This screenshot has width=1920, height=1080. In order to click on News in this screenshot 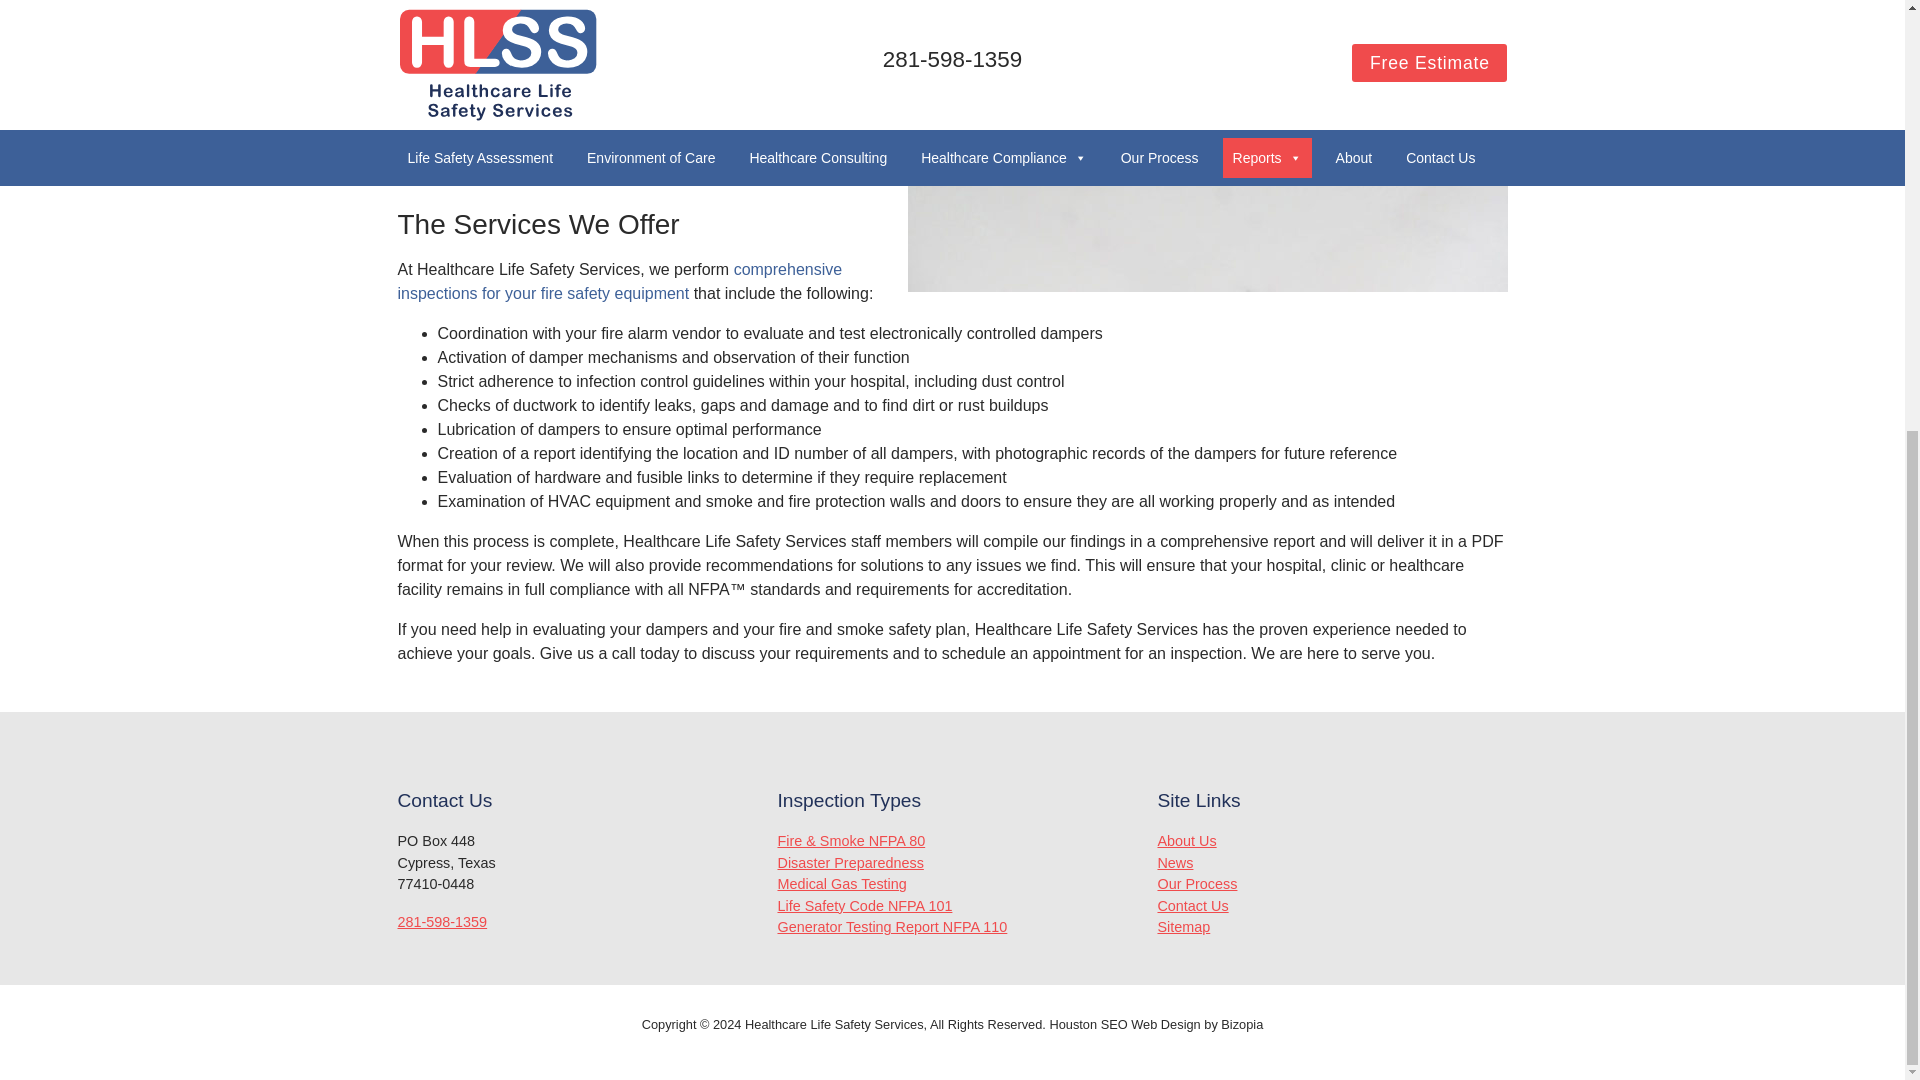, I will do `click(1174, 862)`.